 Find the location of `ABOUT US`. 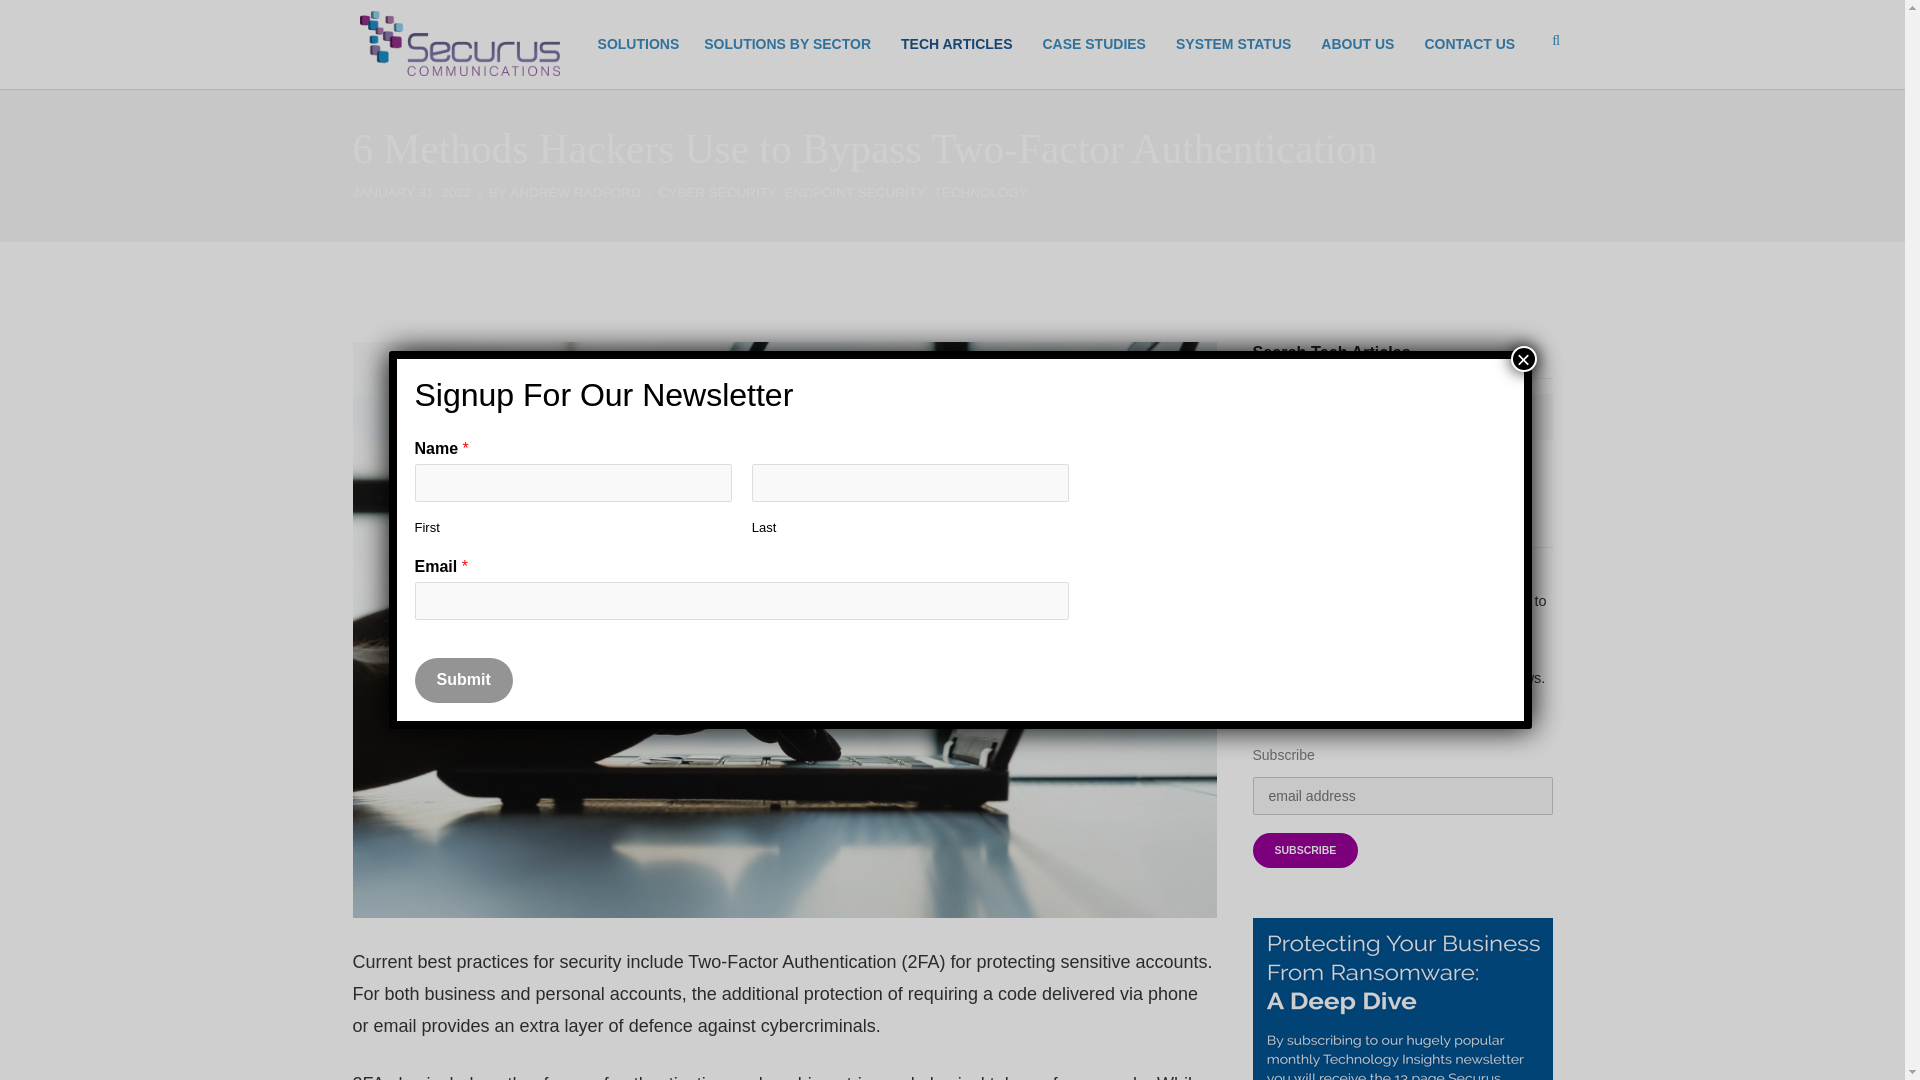

ABOUT US is located at coordinates (1357, 44).